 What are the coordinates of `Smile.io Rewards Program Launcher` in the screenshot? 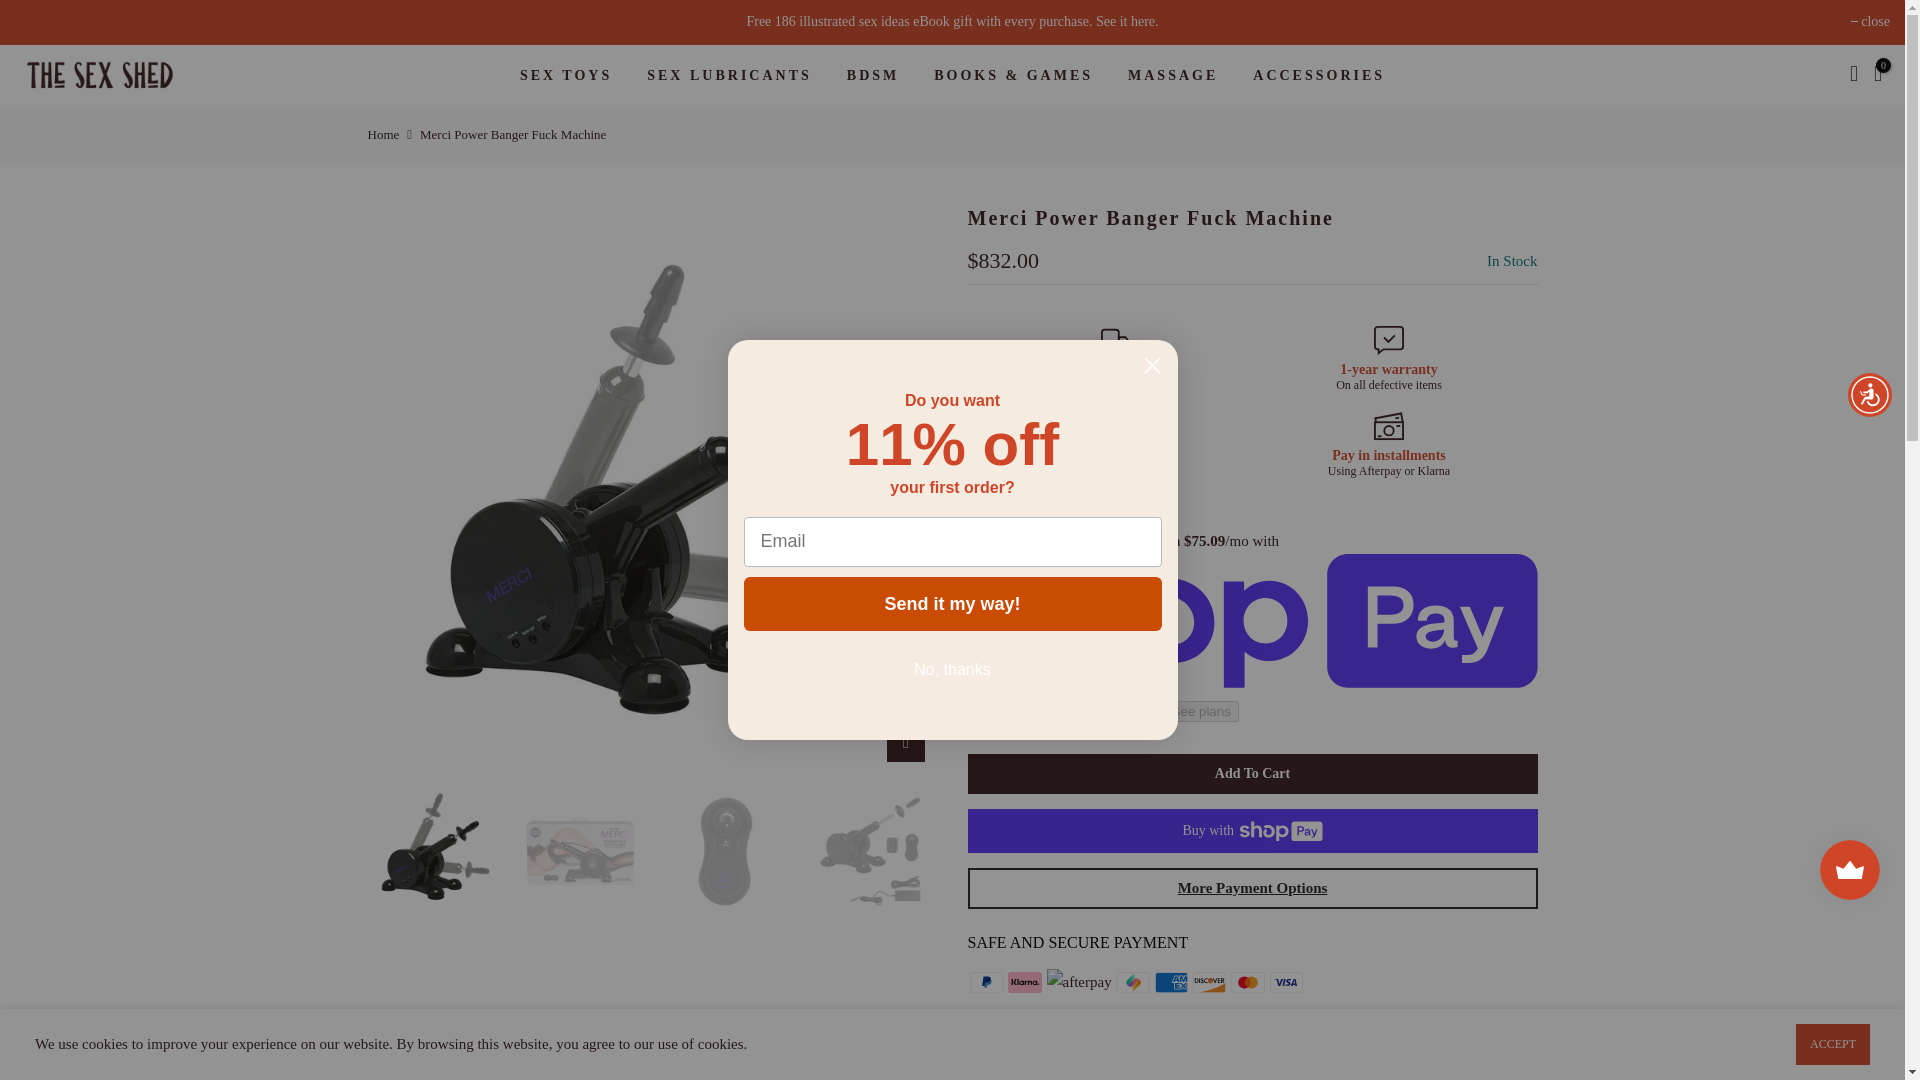 It's located at (1850, 870).